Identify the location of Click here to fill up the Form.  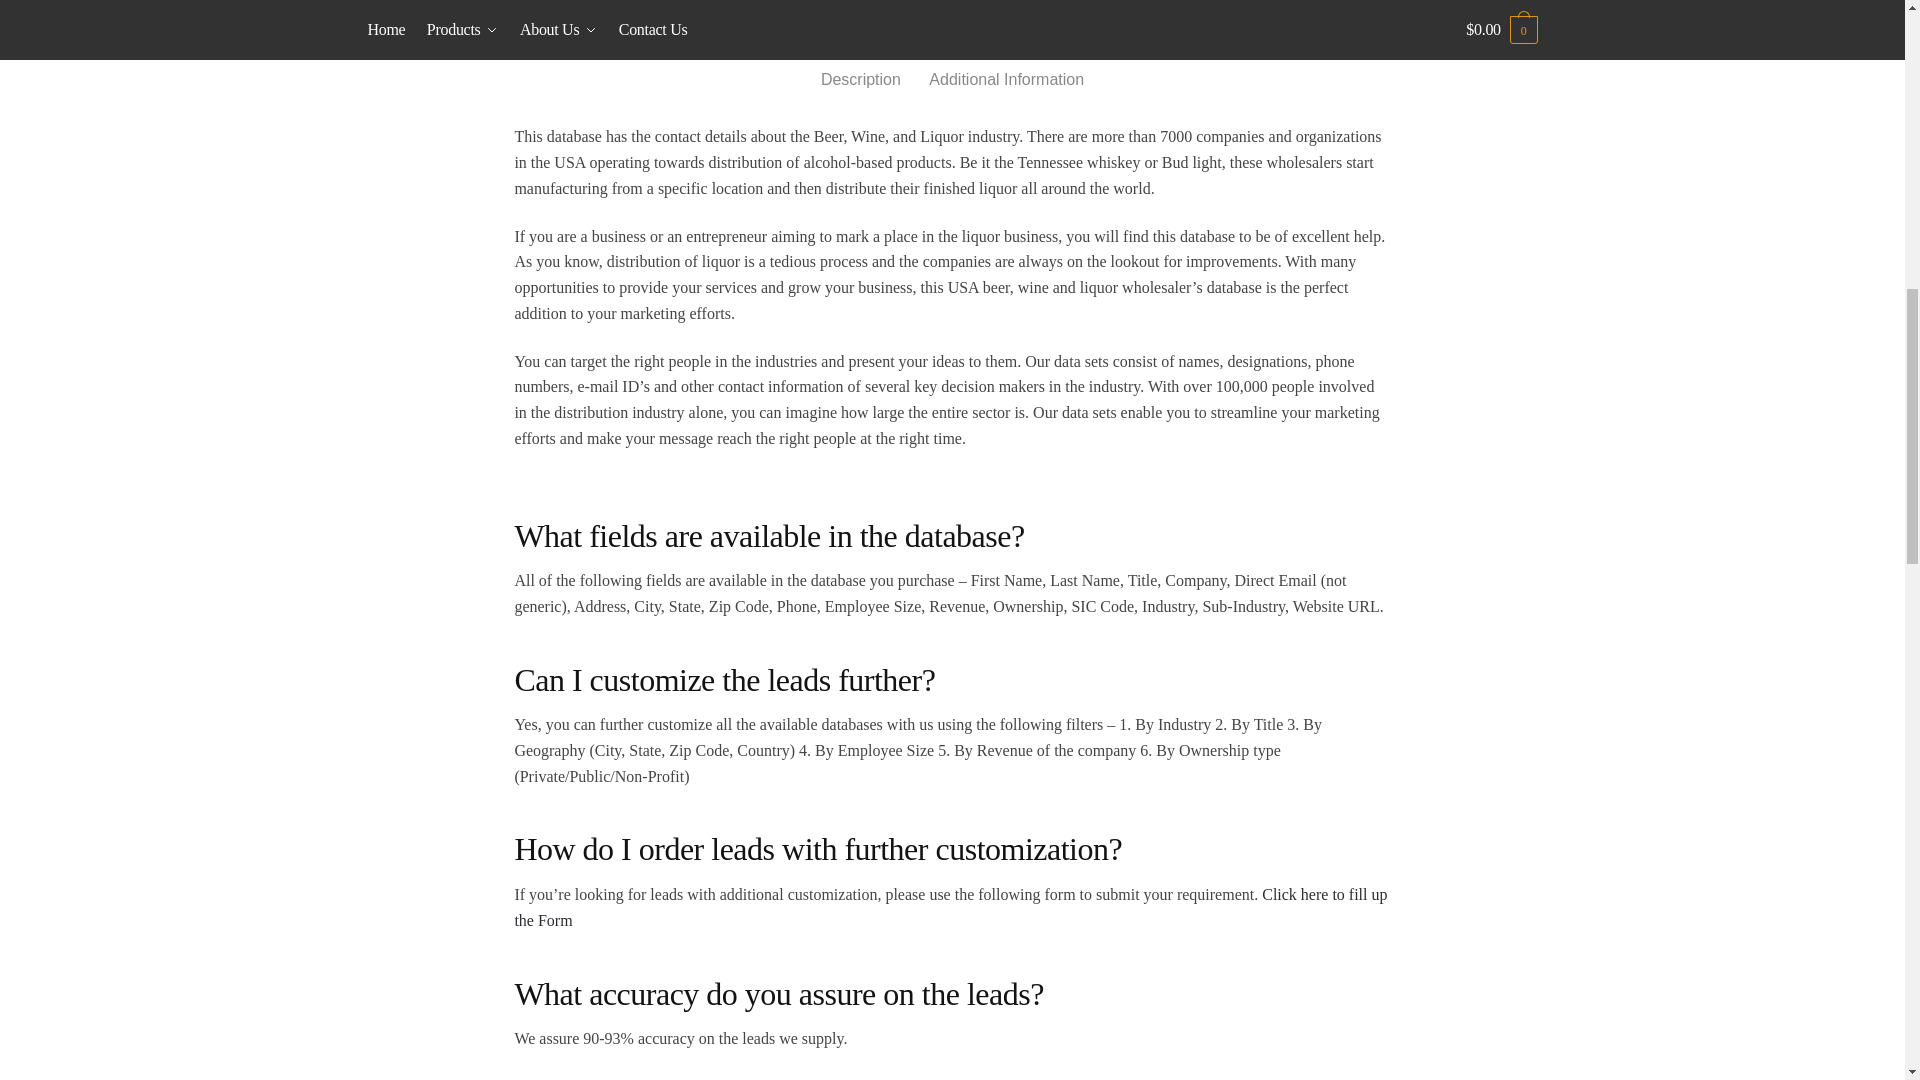
(950, 906).